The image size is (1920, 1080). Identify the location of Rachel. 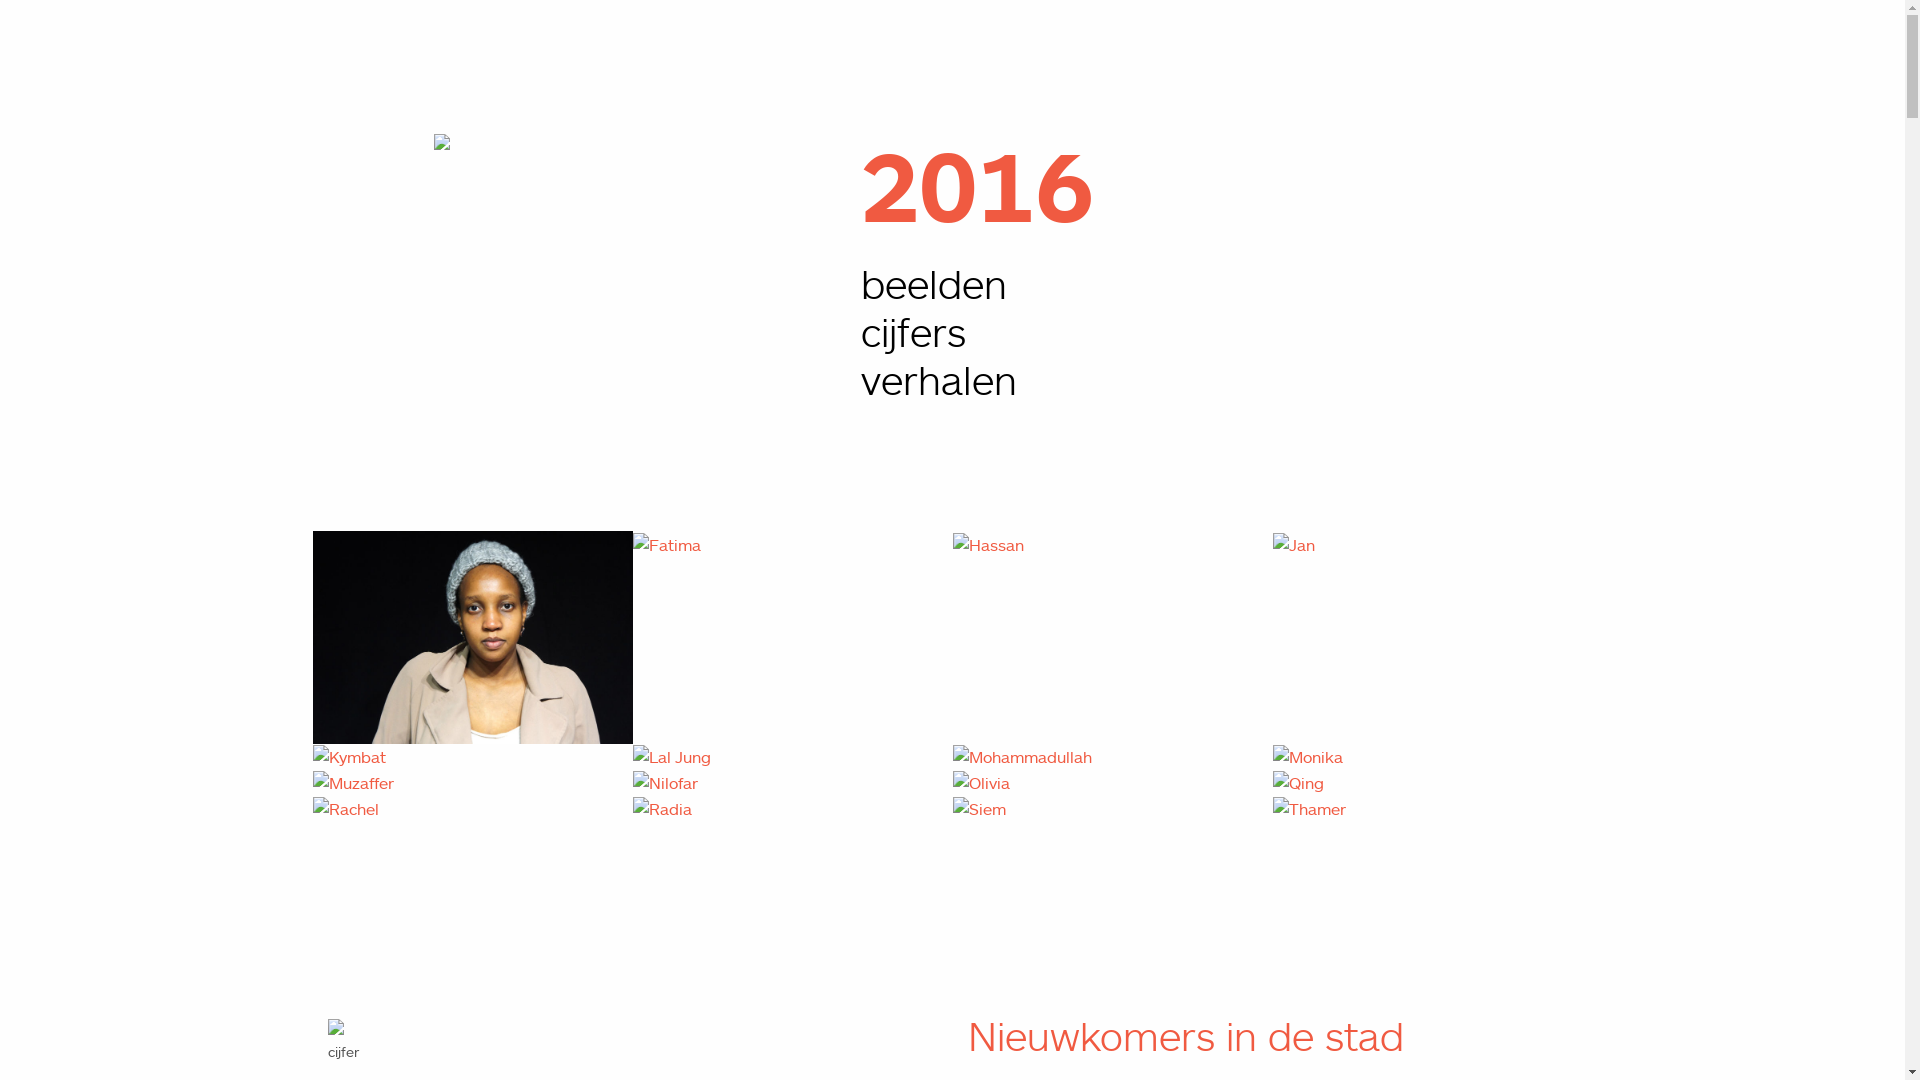
(345, 809).